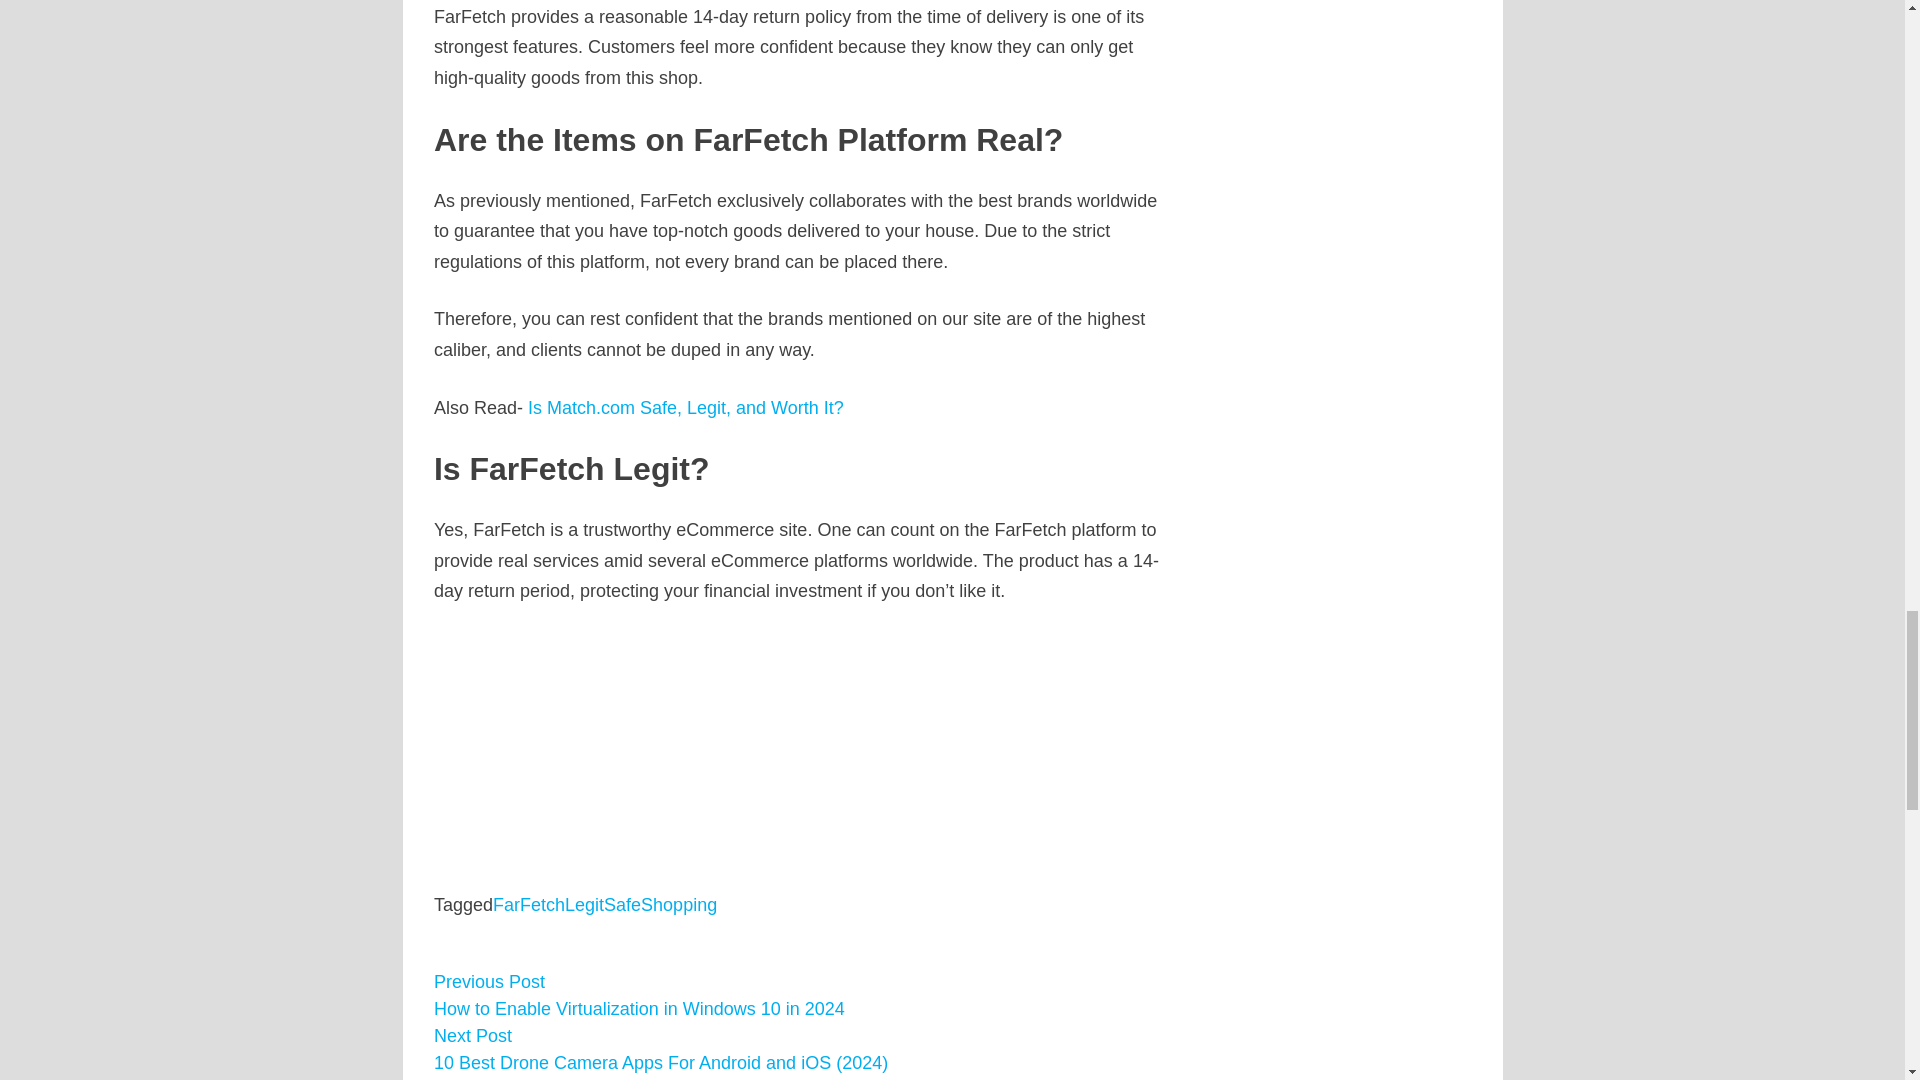 This screenshot has height=1080, width=1920. Describe the element at coordinates (622, 904) in the screenshot. I see `Safe` at that location.